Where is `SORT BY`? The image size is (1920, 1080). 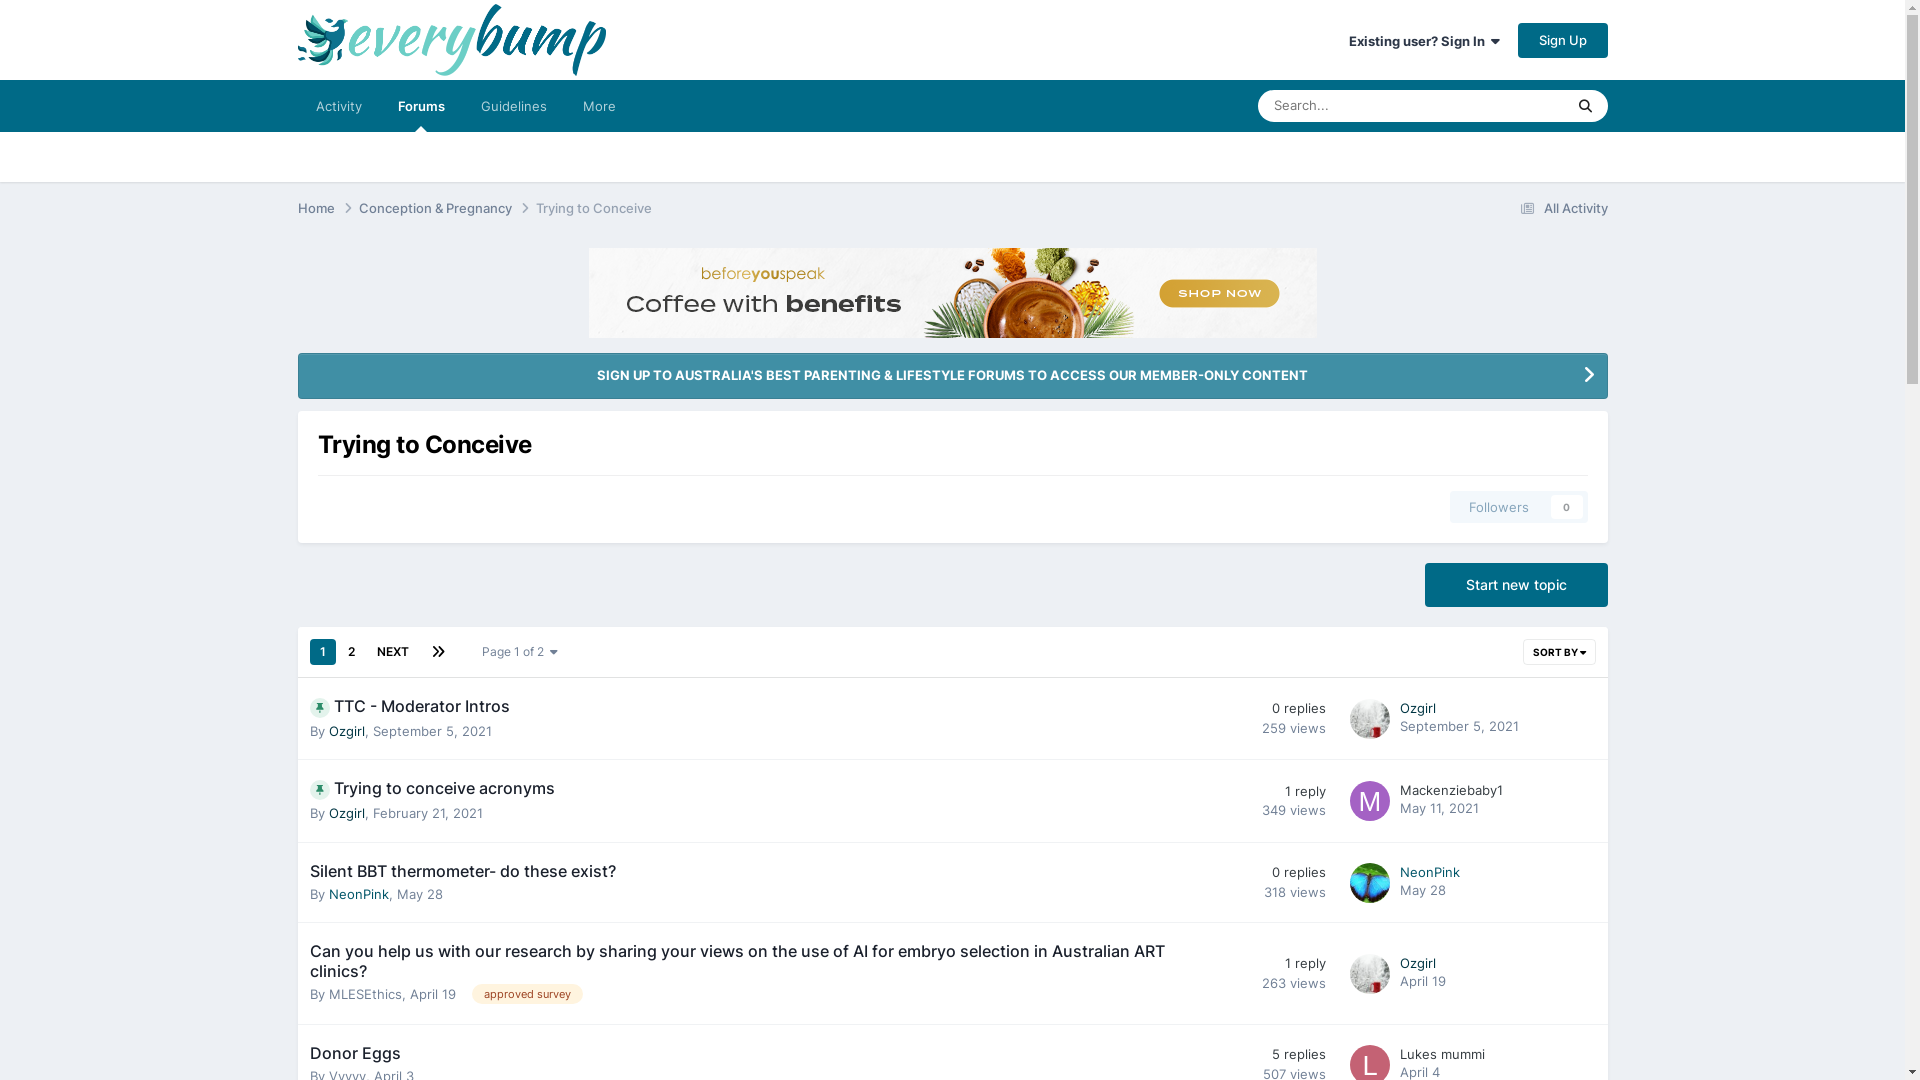
SORT BY is located at coordinates (1558, 652).